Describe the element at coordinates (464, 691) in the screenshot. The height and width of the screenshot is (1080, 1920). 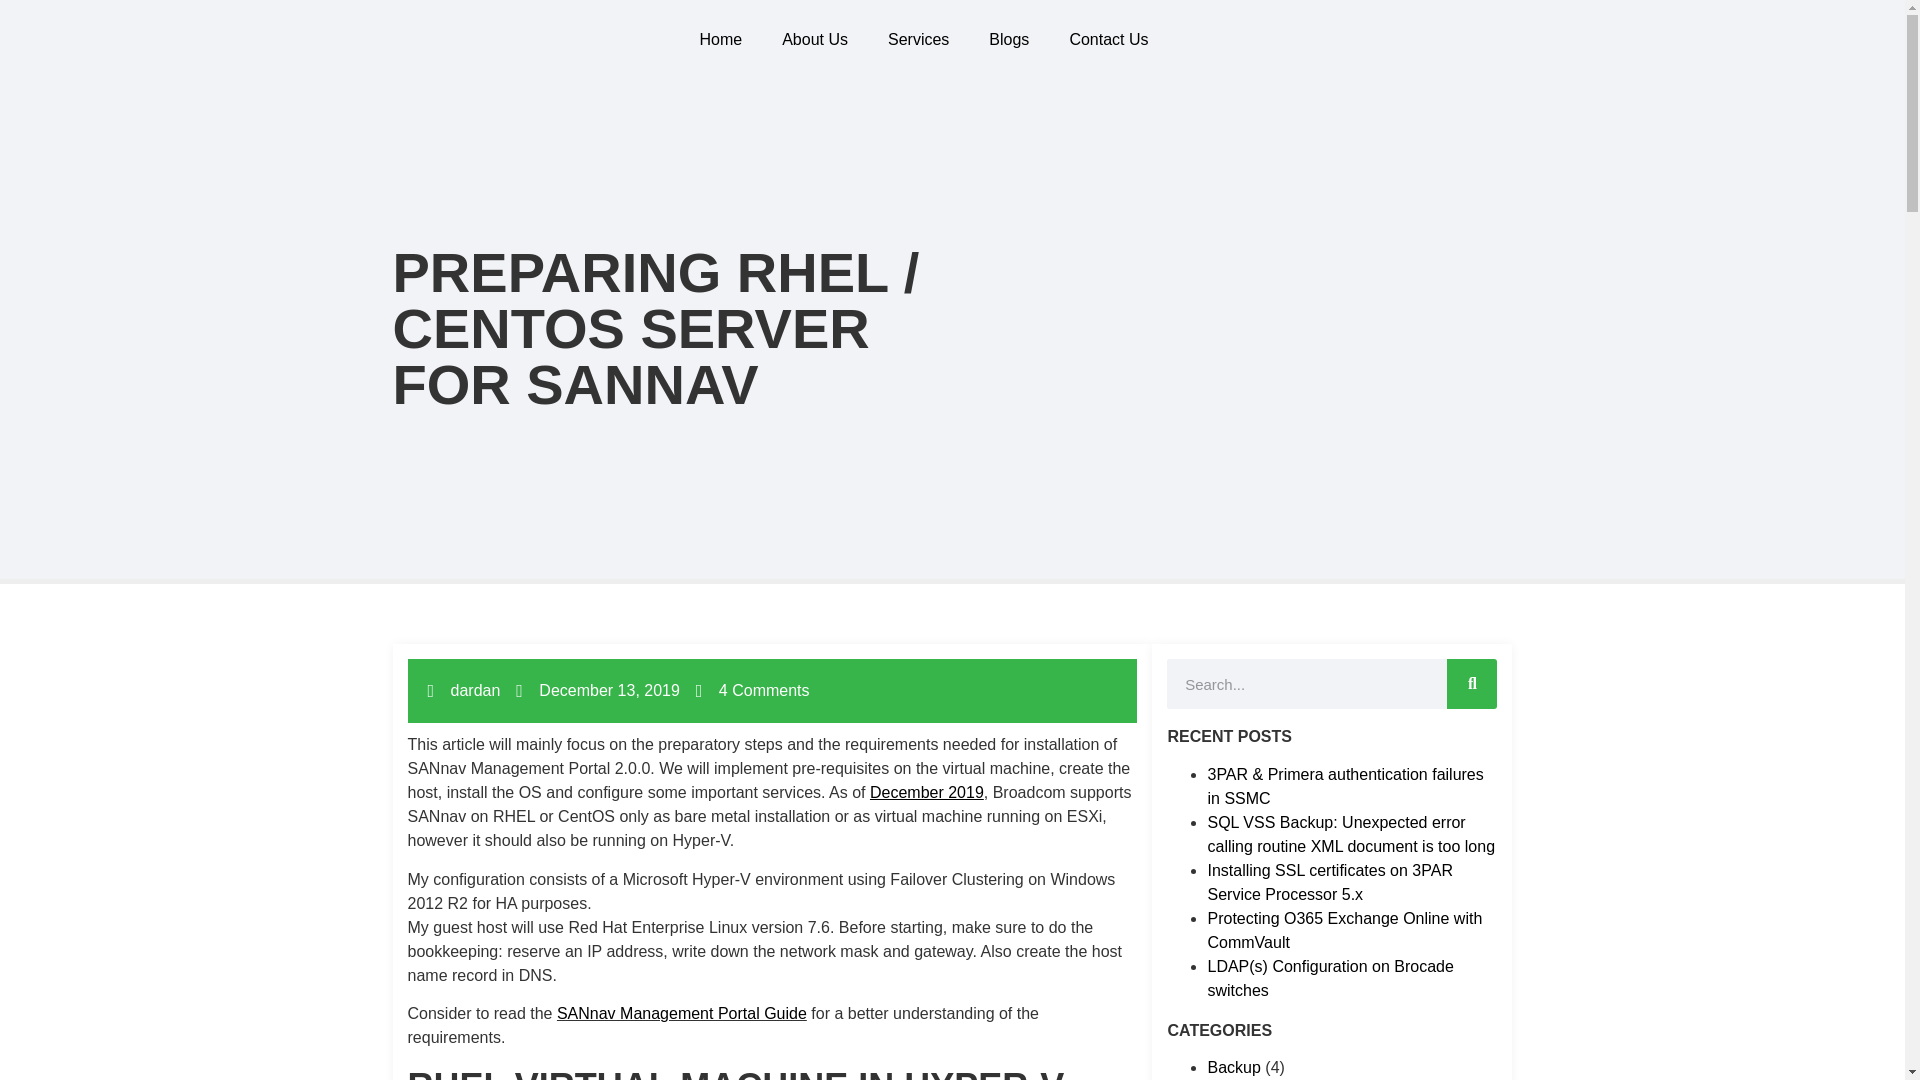
I see `dardan` at that location.